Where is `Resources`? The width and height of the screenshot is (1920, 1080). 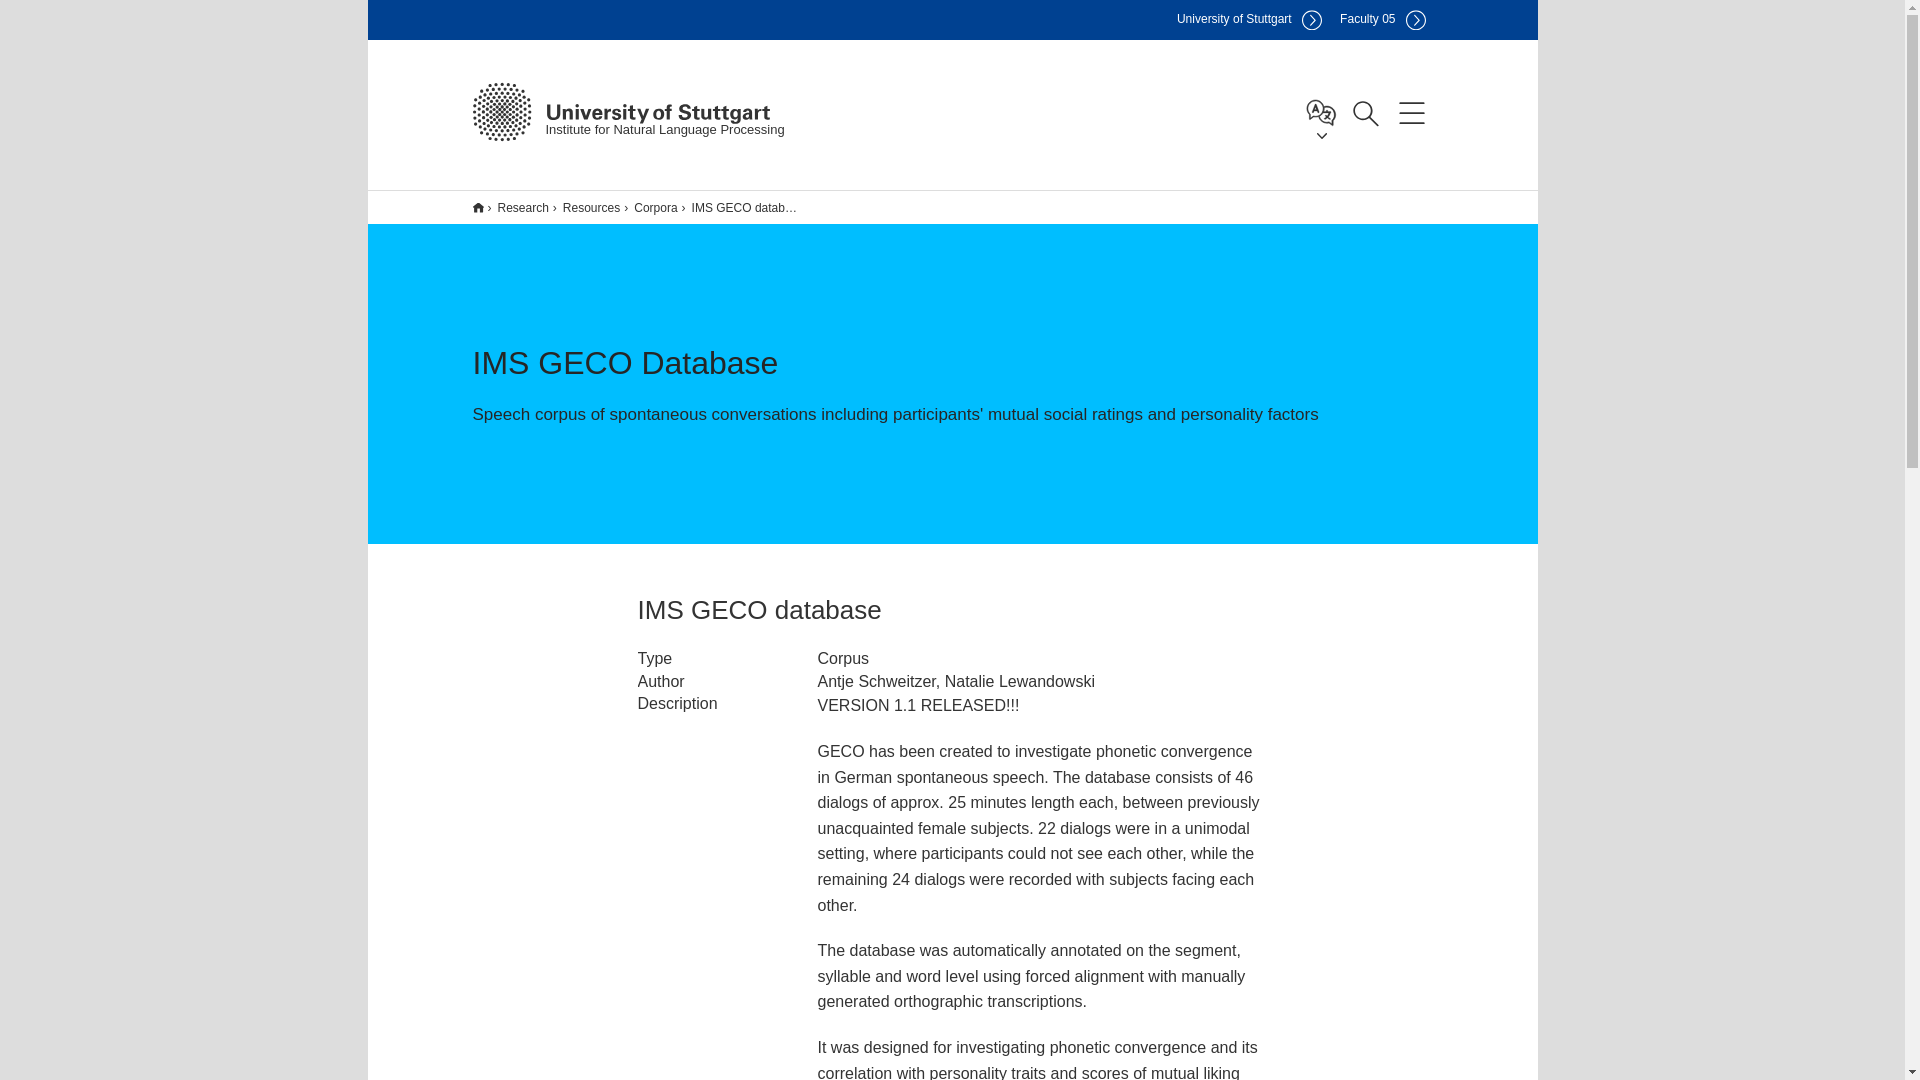 Resources is located at coordinates (584, 207).